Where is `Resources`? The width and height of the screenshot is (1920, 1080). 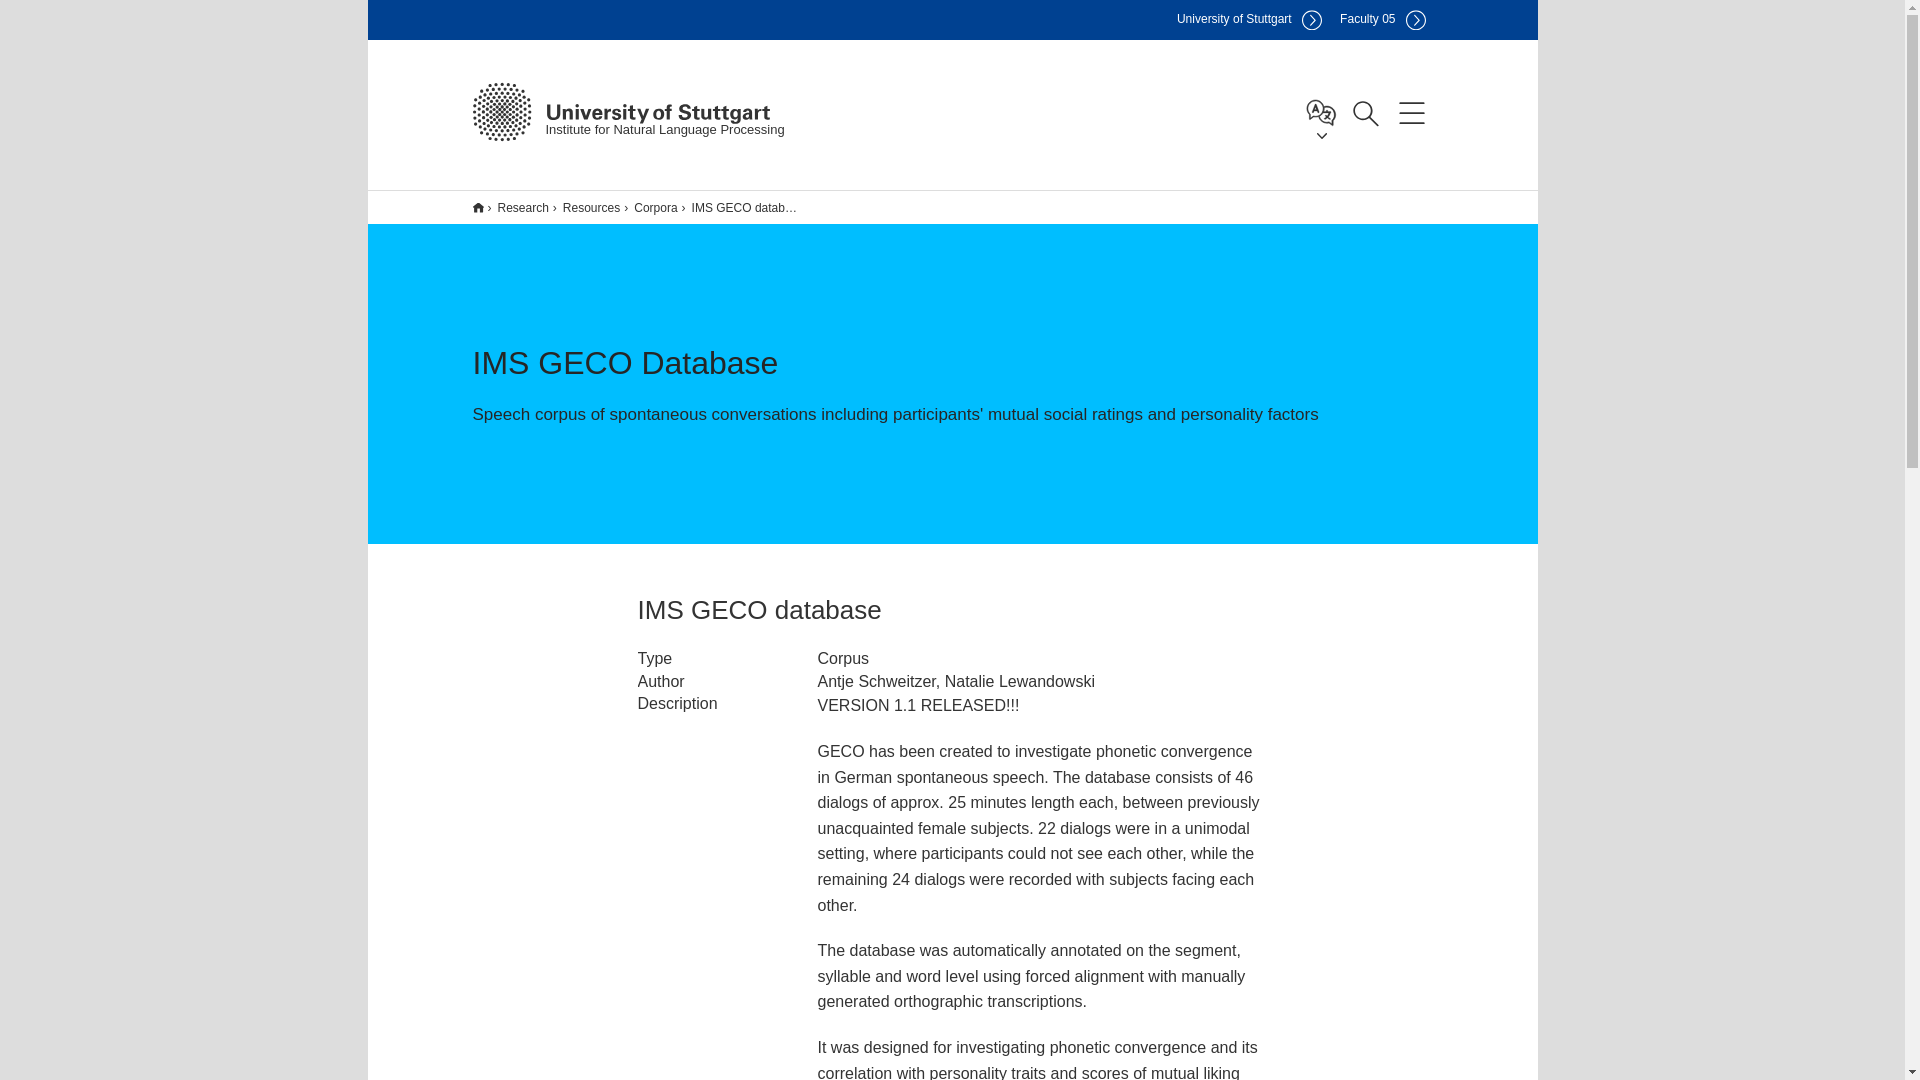 Resources is located at coordinates (584, 207).